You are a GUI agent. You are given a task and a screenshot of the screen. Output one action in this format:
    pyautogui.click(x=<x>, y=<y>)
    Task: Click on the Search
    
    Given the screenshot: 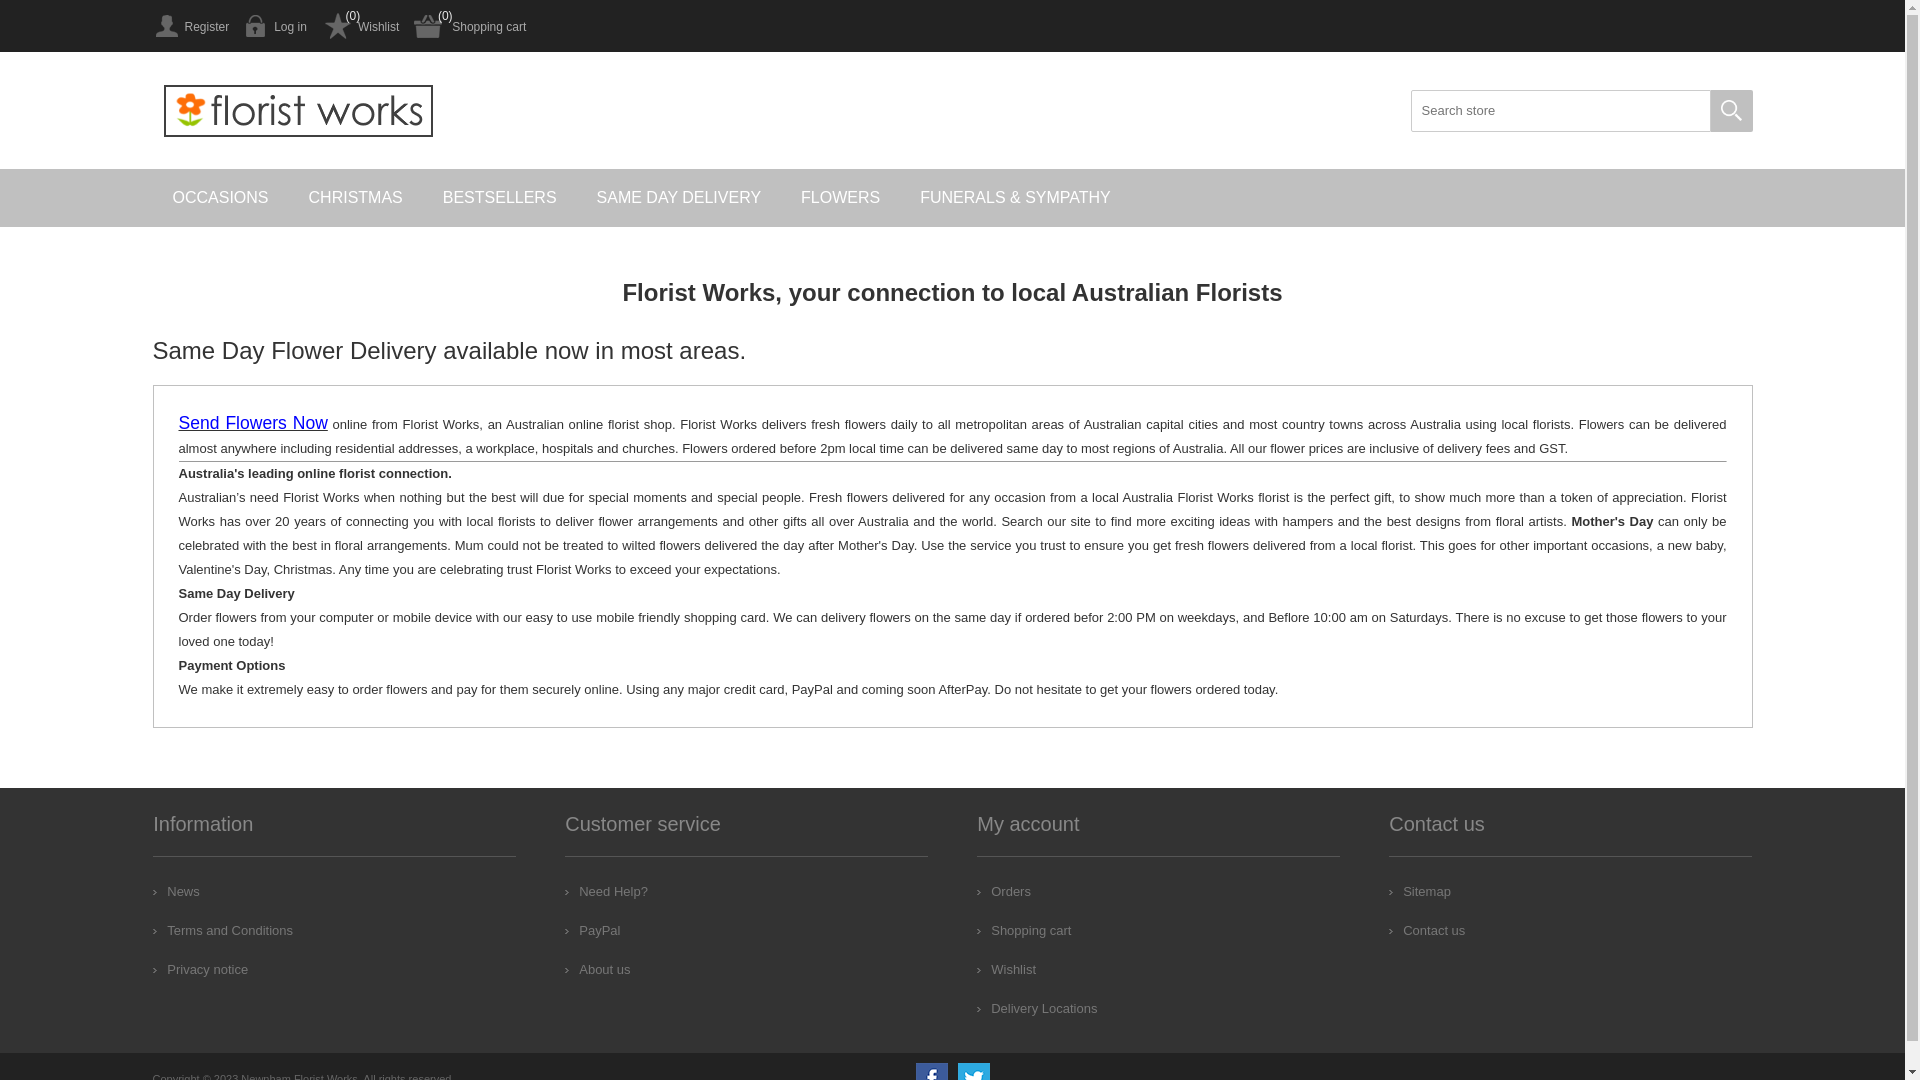 What is the action you would take?
    pyautogui.click(x=1731, y=111)
    